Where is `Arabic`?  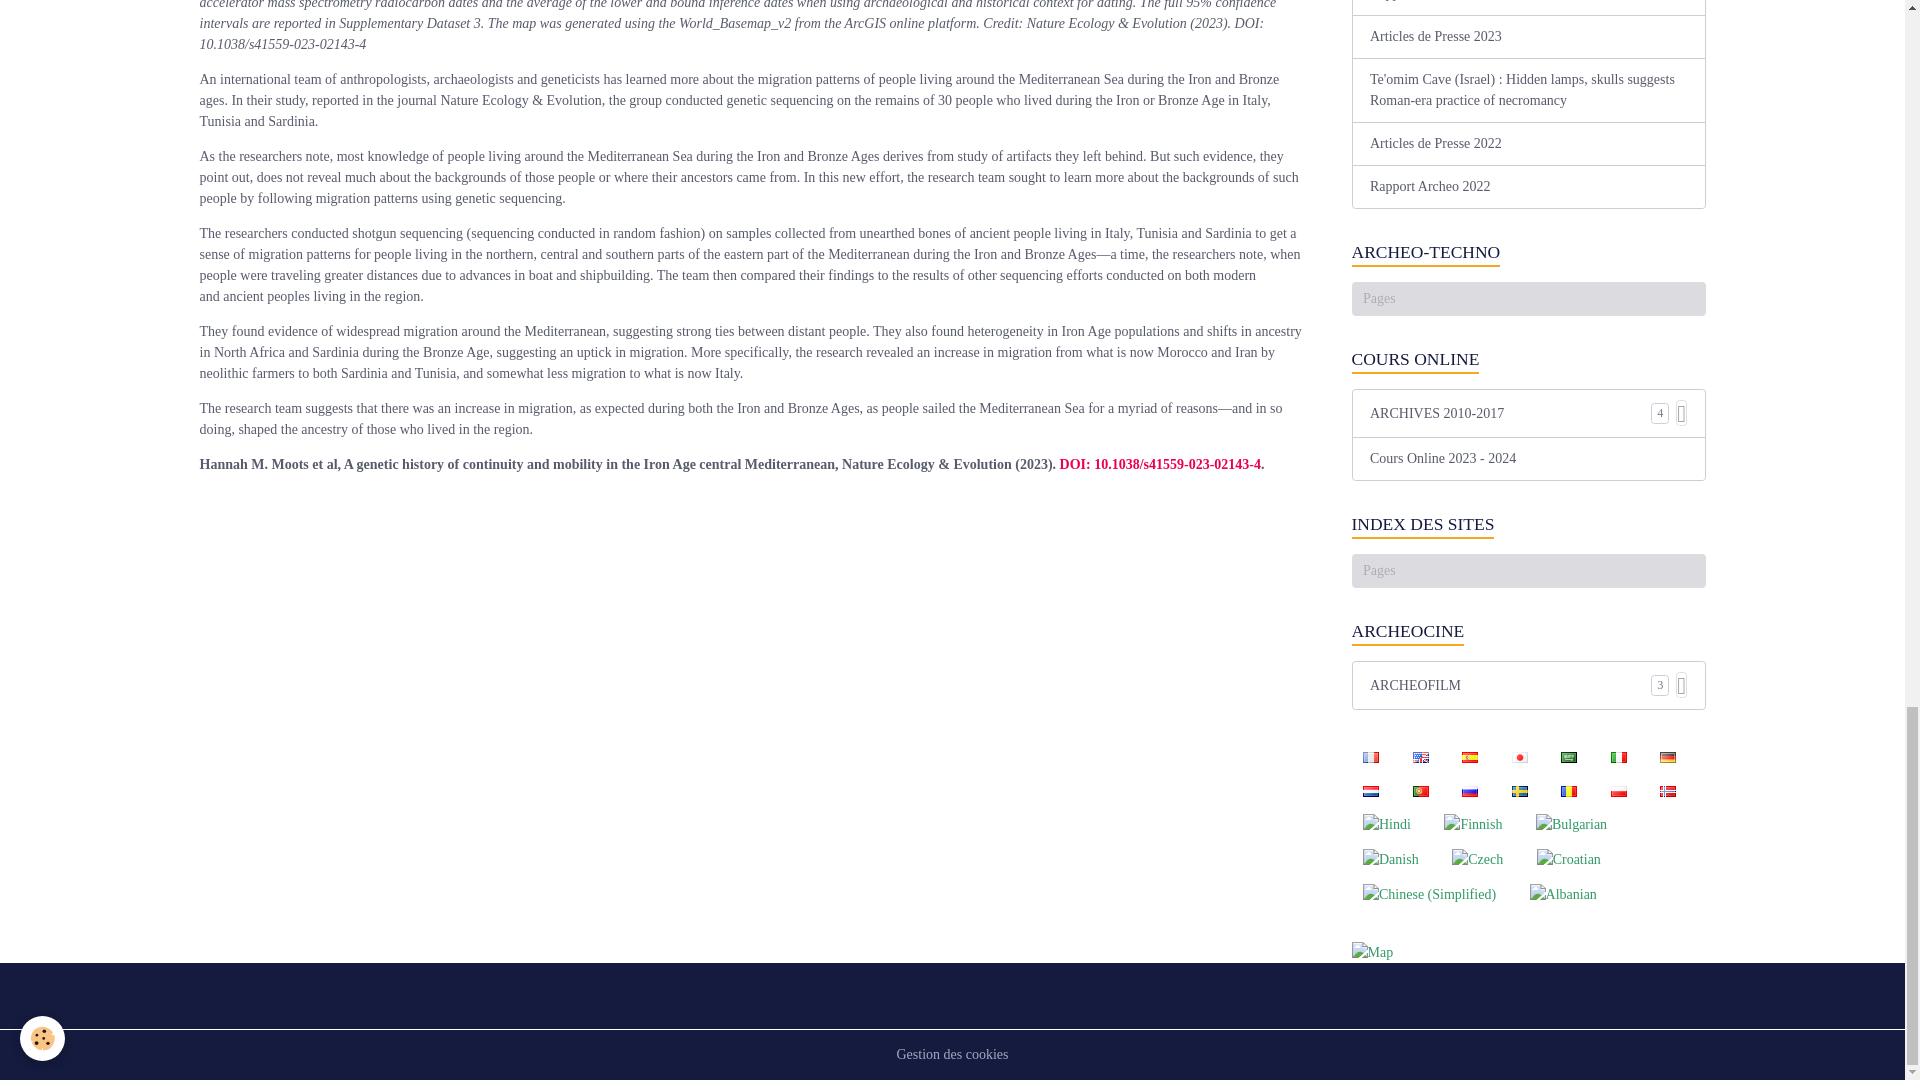
Arabic is located at coordinates (1569, 756).